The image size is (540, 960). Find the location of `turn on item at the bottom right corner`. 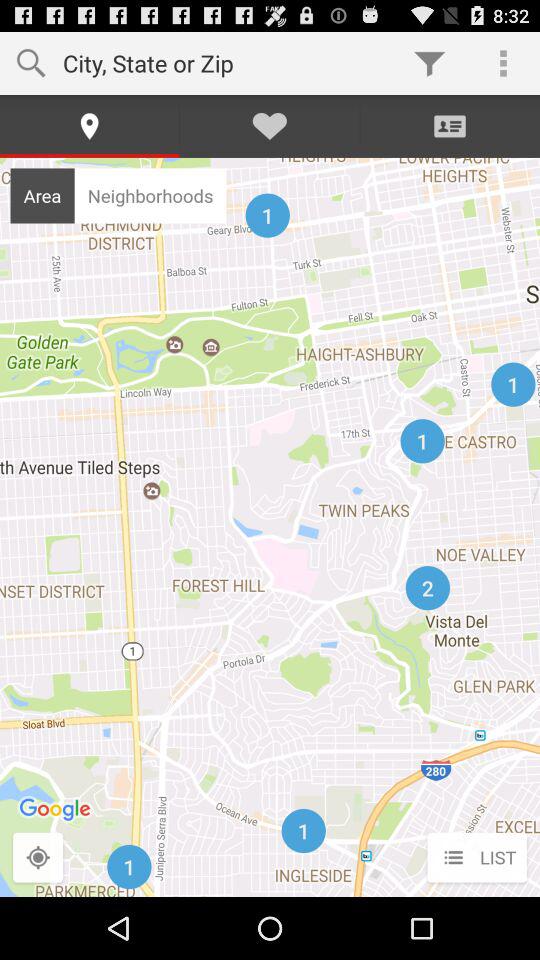

turn on item at the bottom right corner is located at coordinates (476, 858).